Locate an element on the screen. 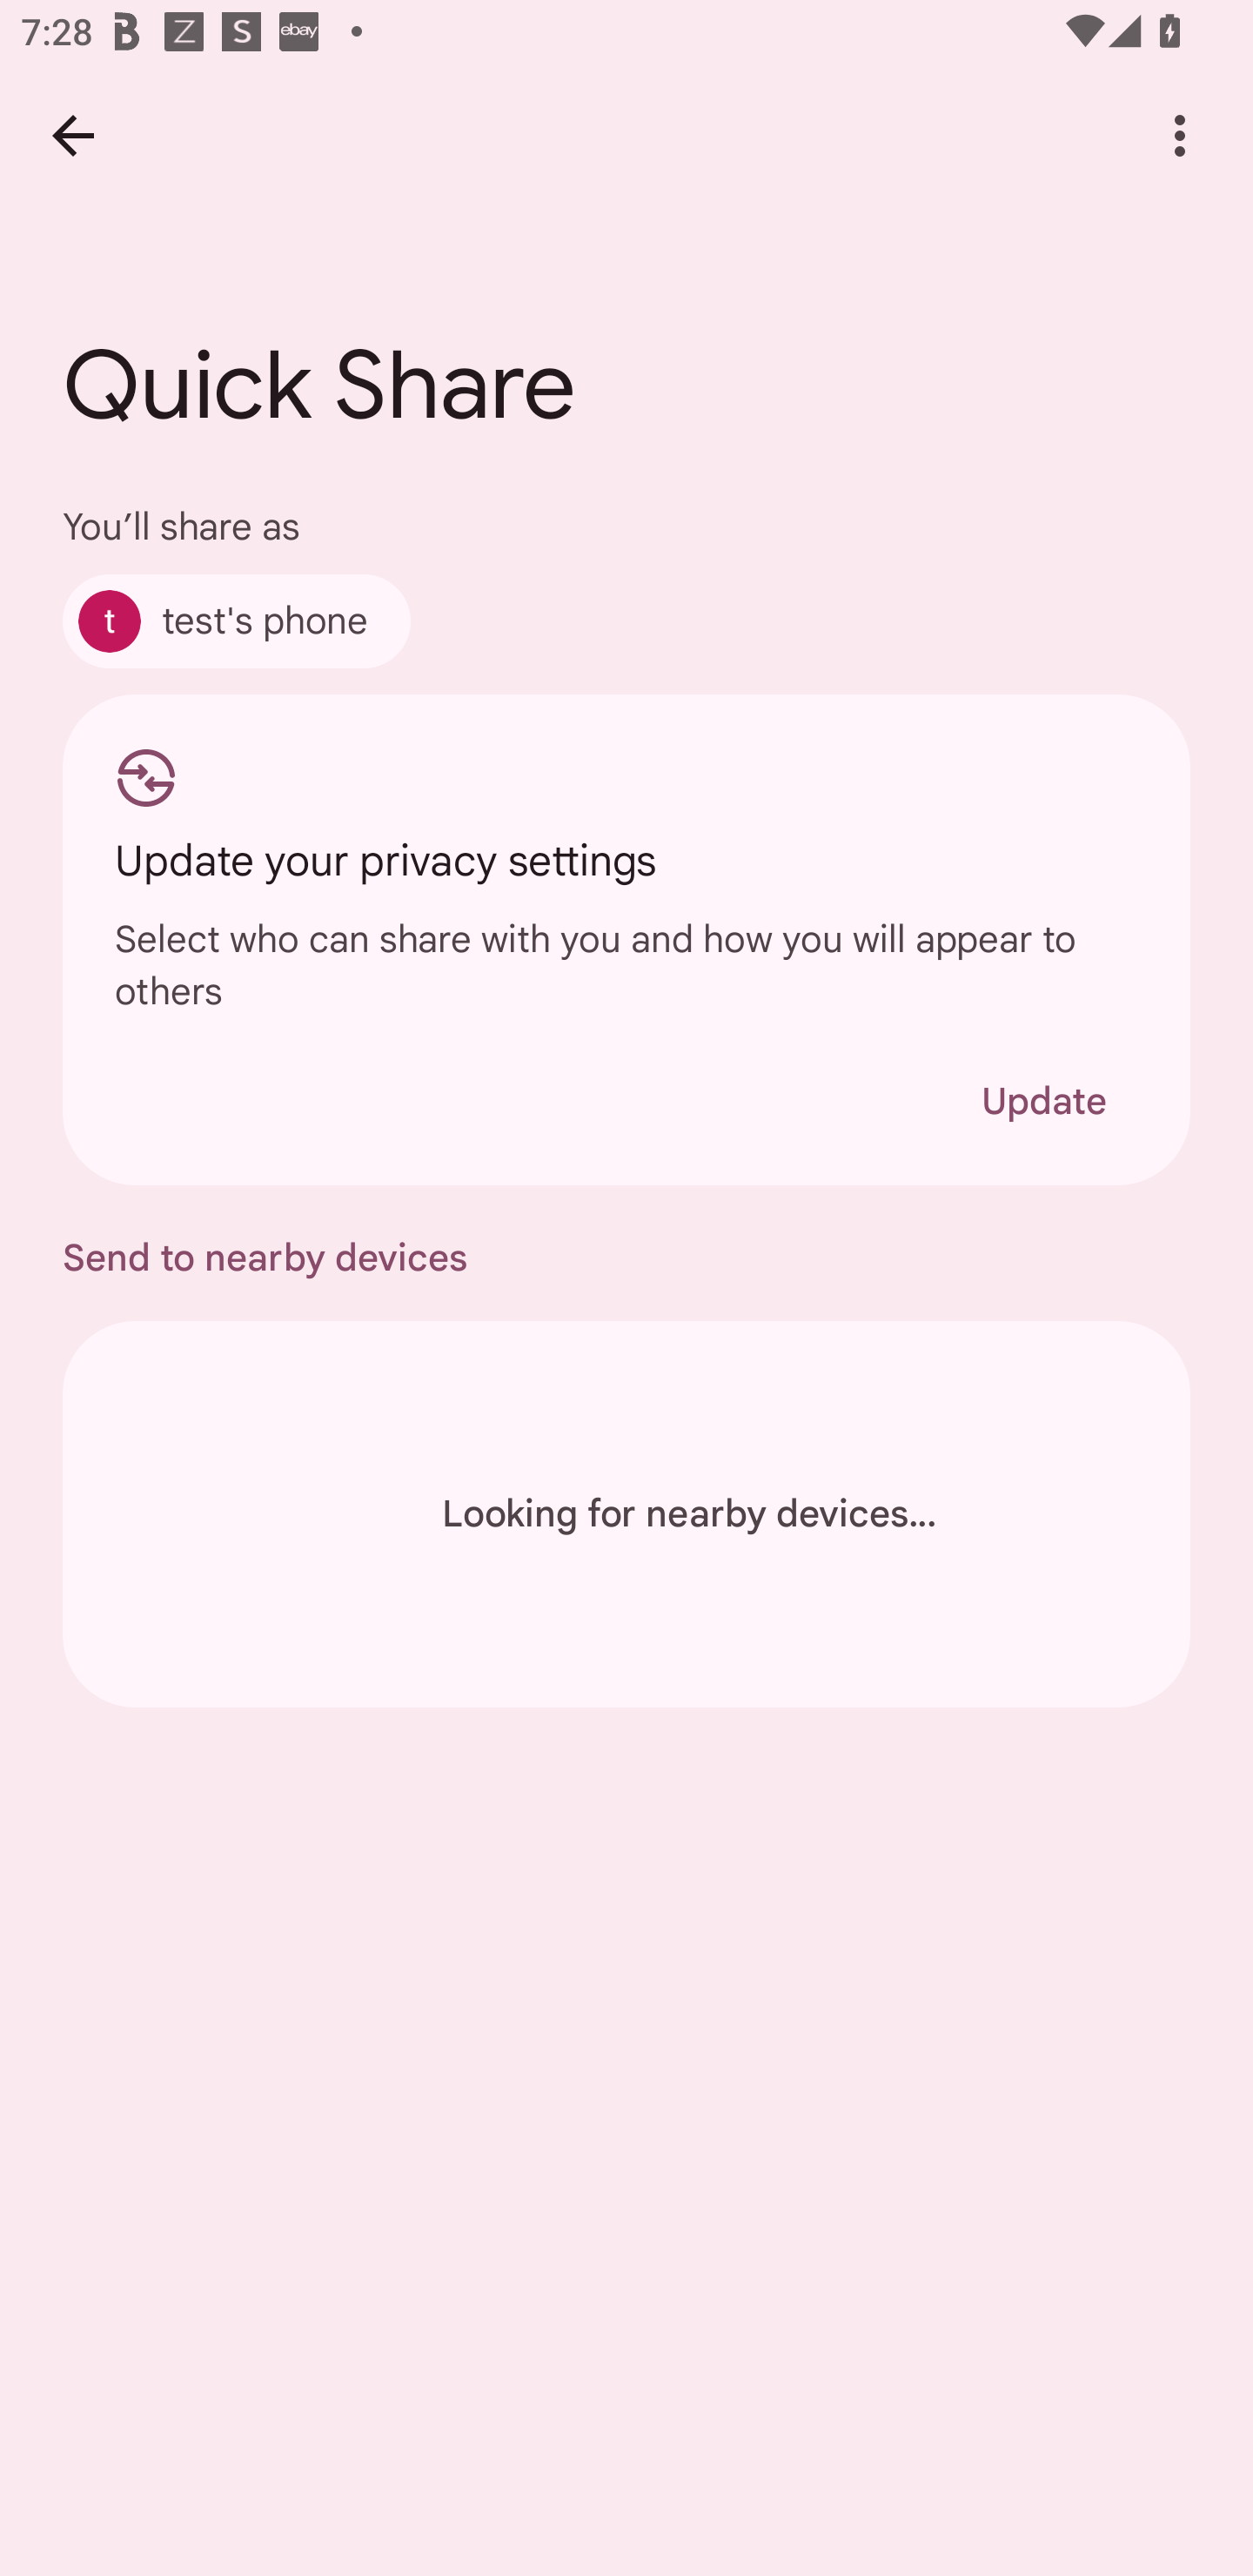 This screenshot has width=1253, height=2576. Update is located at coordinates (1043, 1100).